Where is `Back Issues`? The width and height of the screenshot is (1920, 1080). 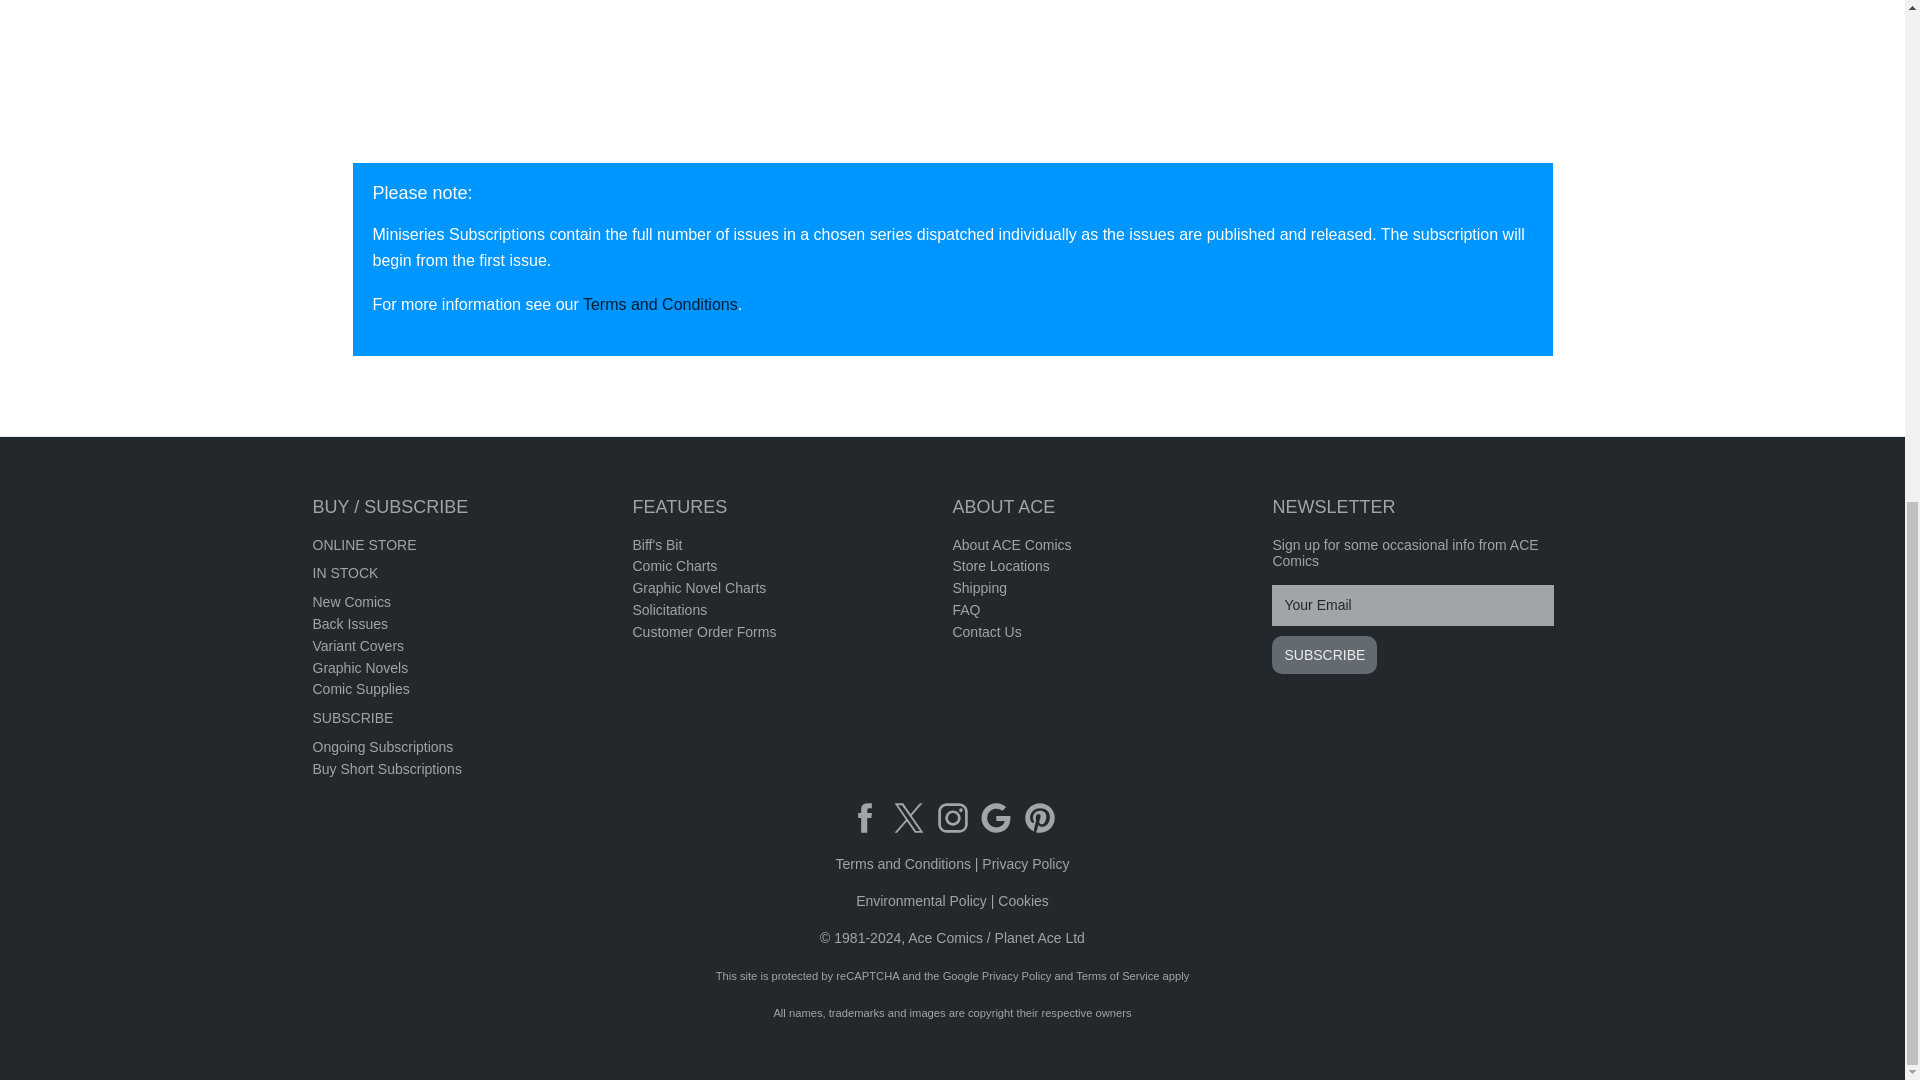 Back Issues is located at coordinates (349, 623).